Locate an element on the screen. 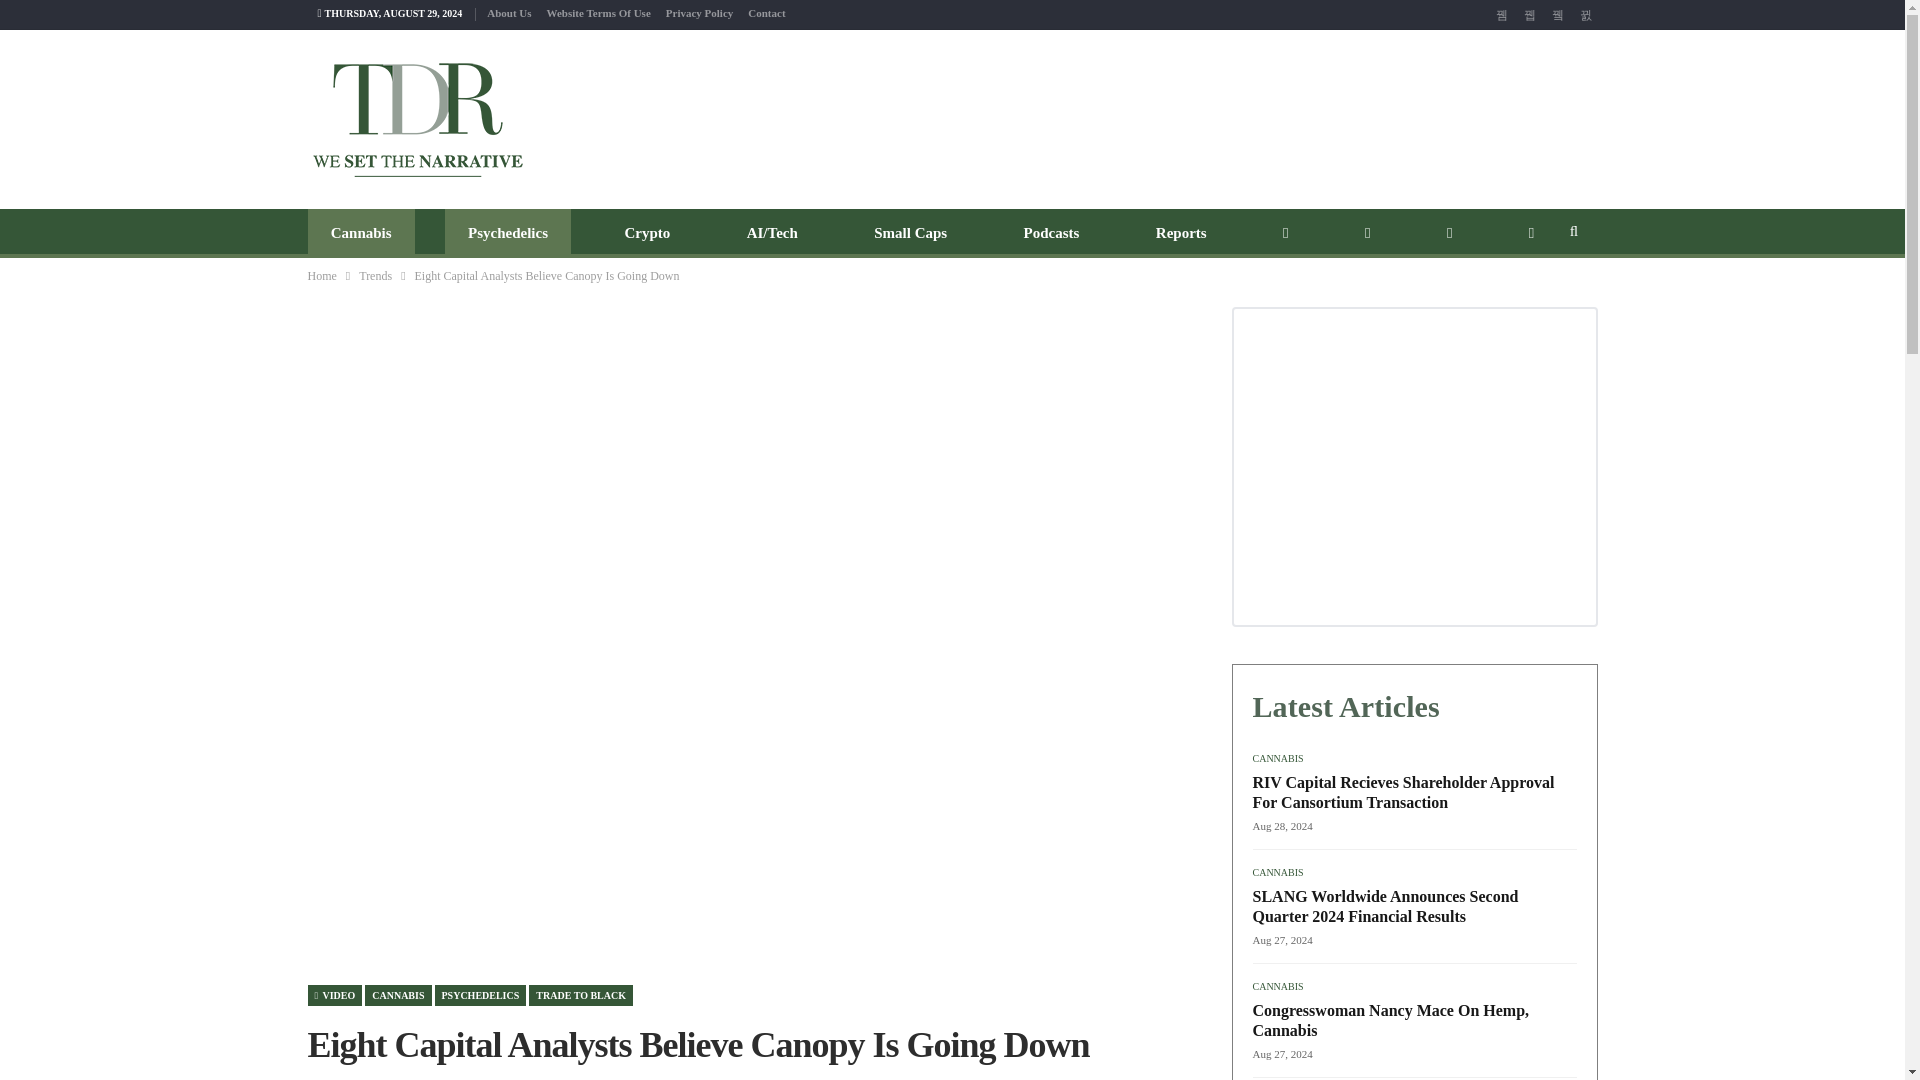  TRADE TO BLACK is located at coordinates (581, 994).